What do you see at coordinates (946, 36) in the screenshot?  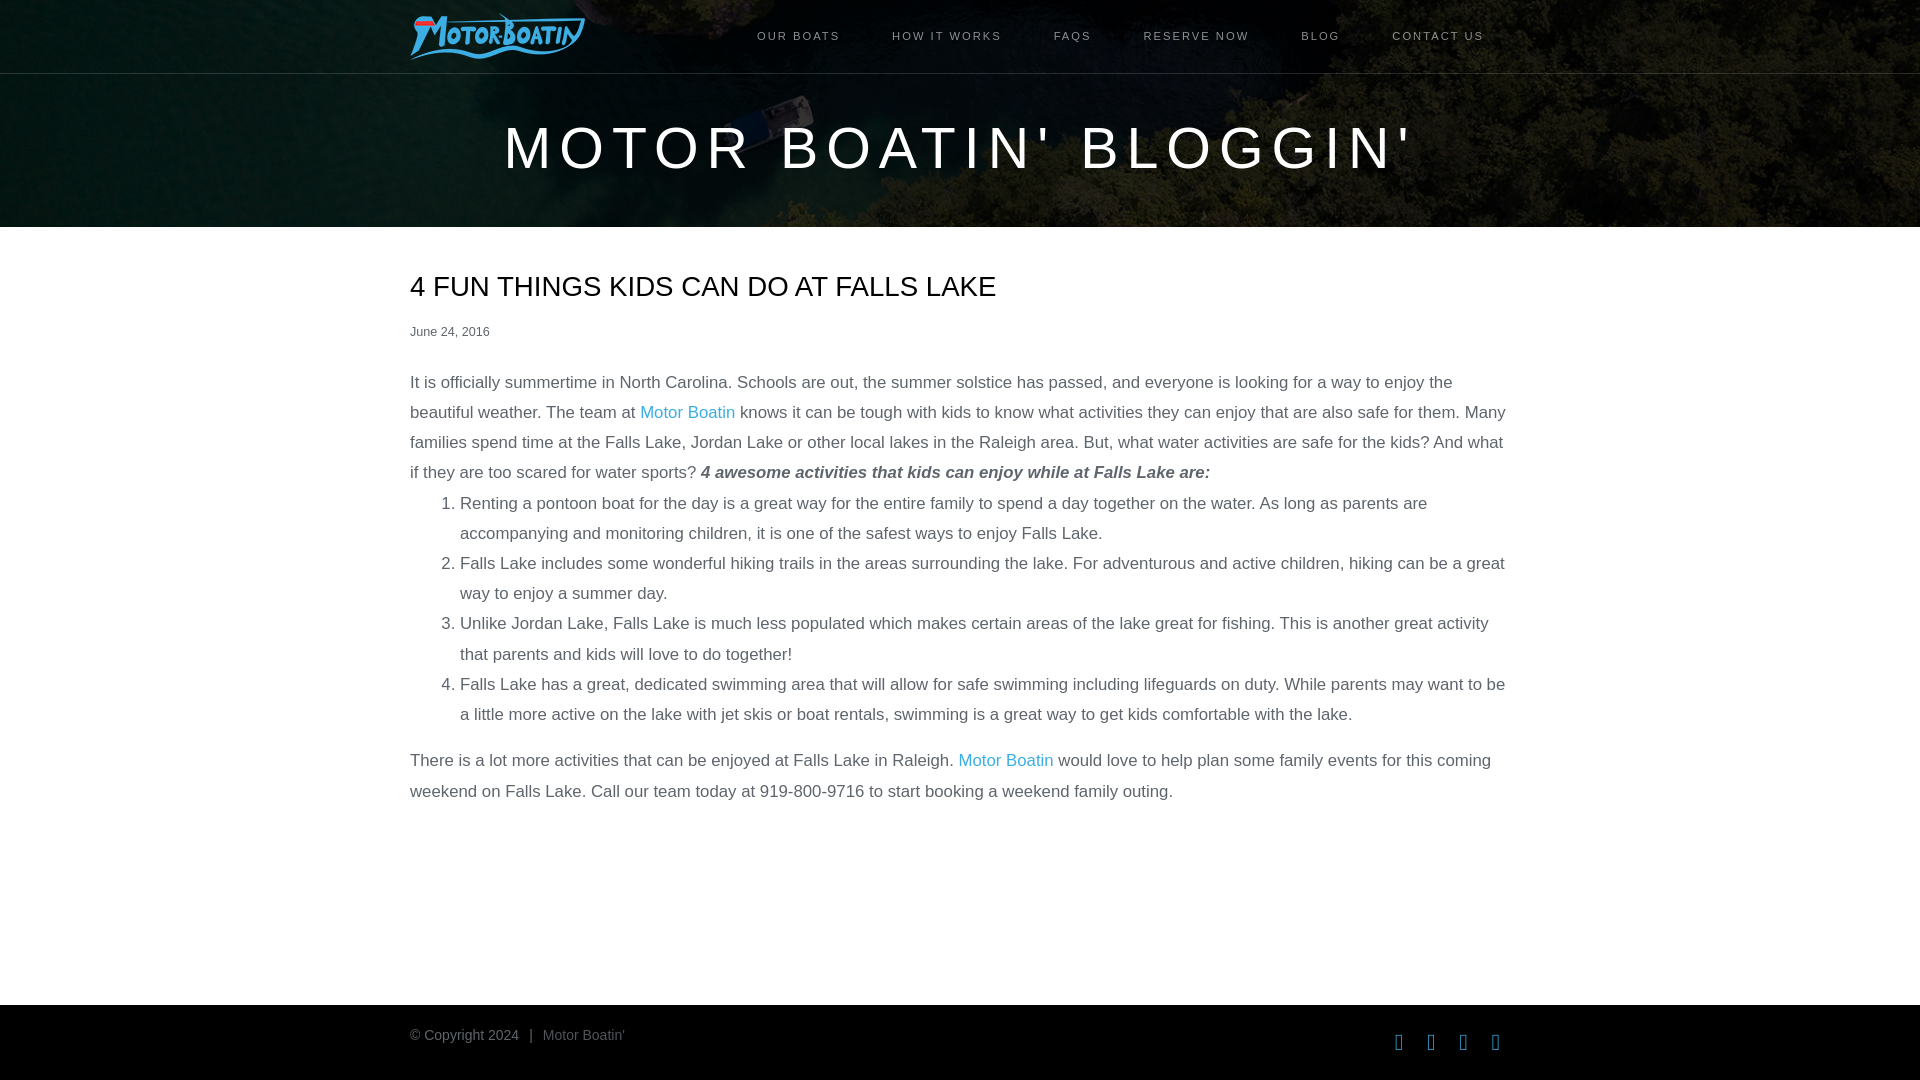 I see `HOW IT WORKS` at bounding box center [946, 36].